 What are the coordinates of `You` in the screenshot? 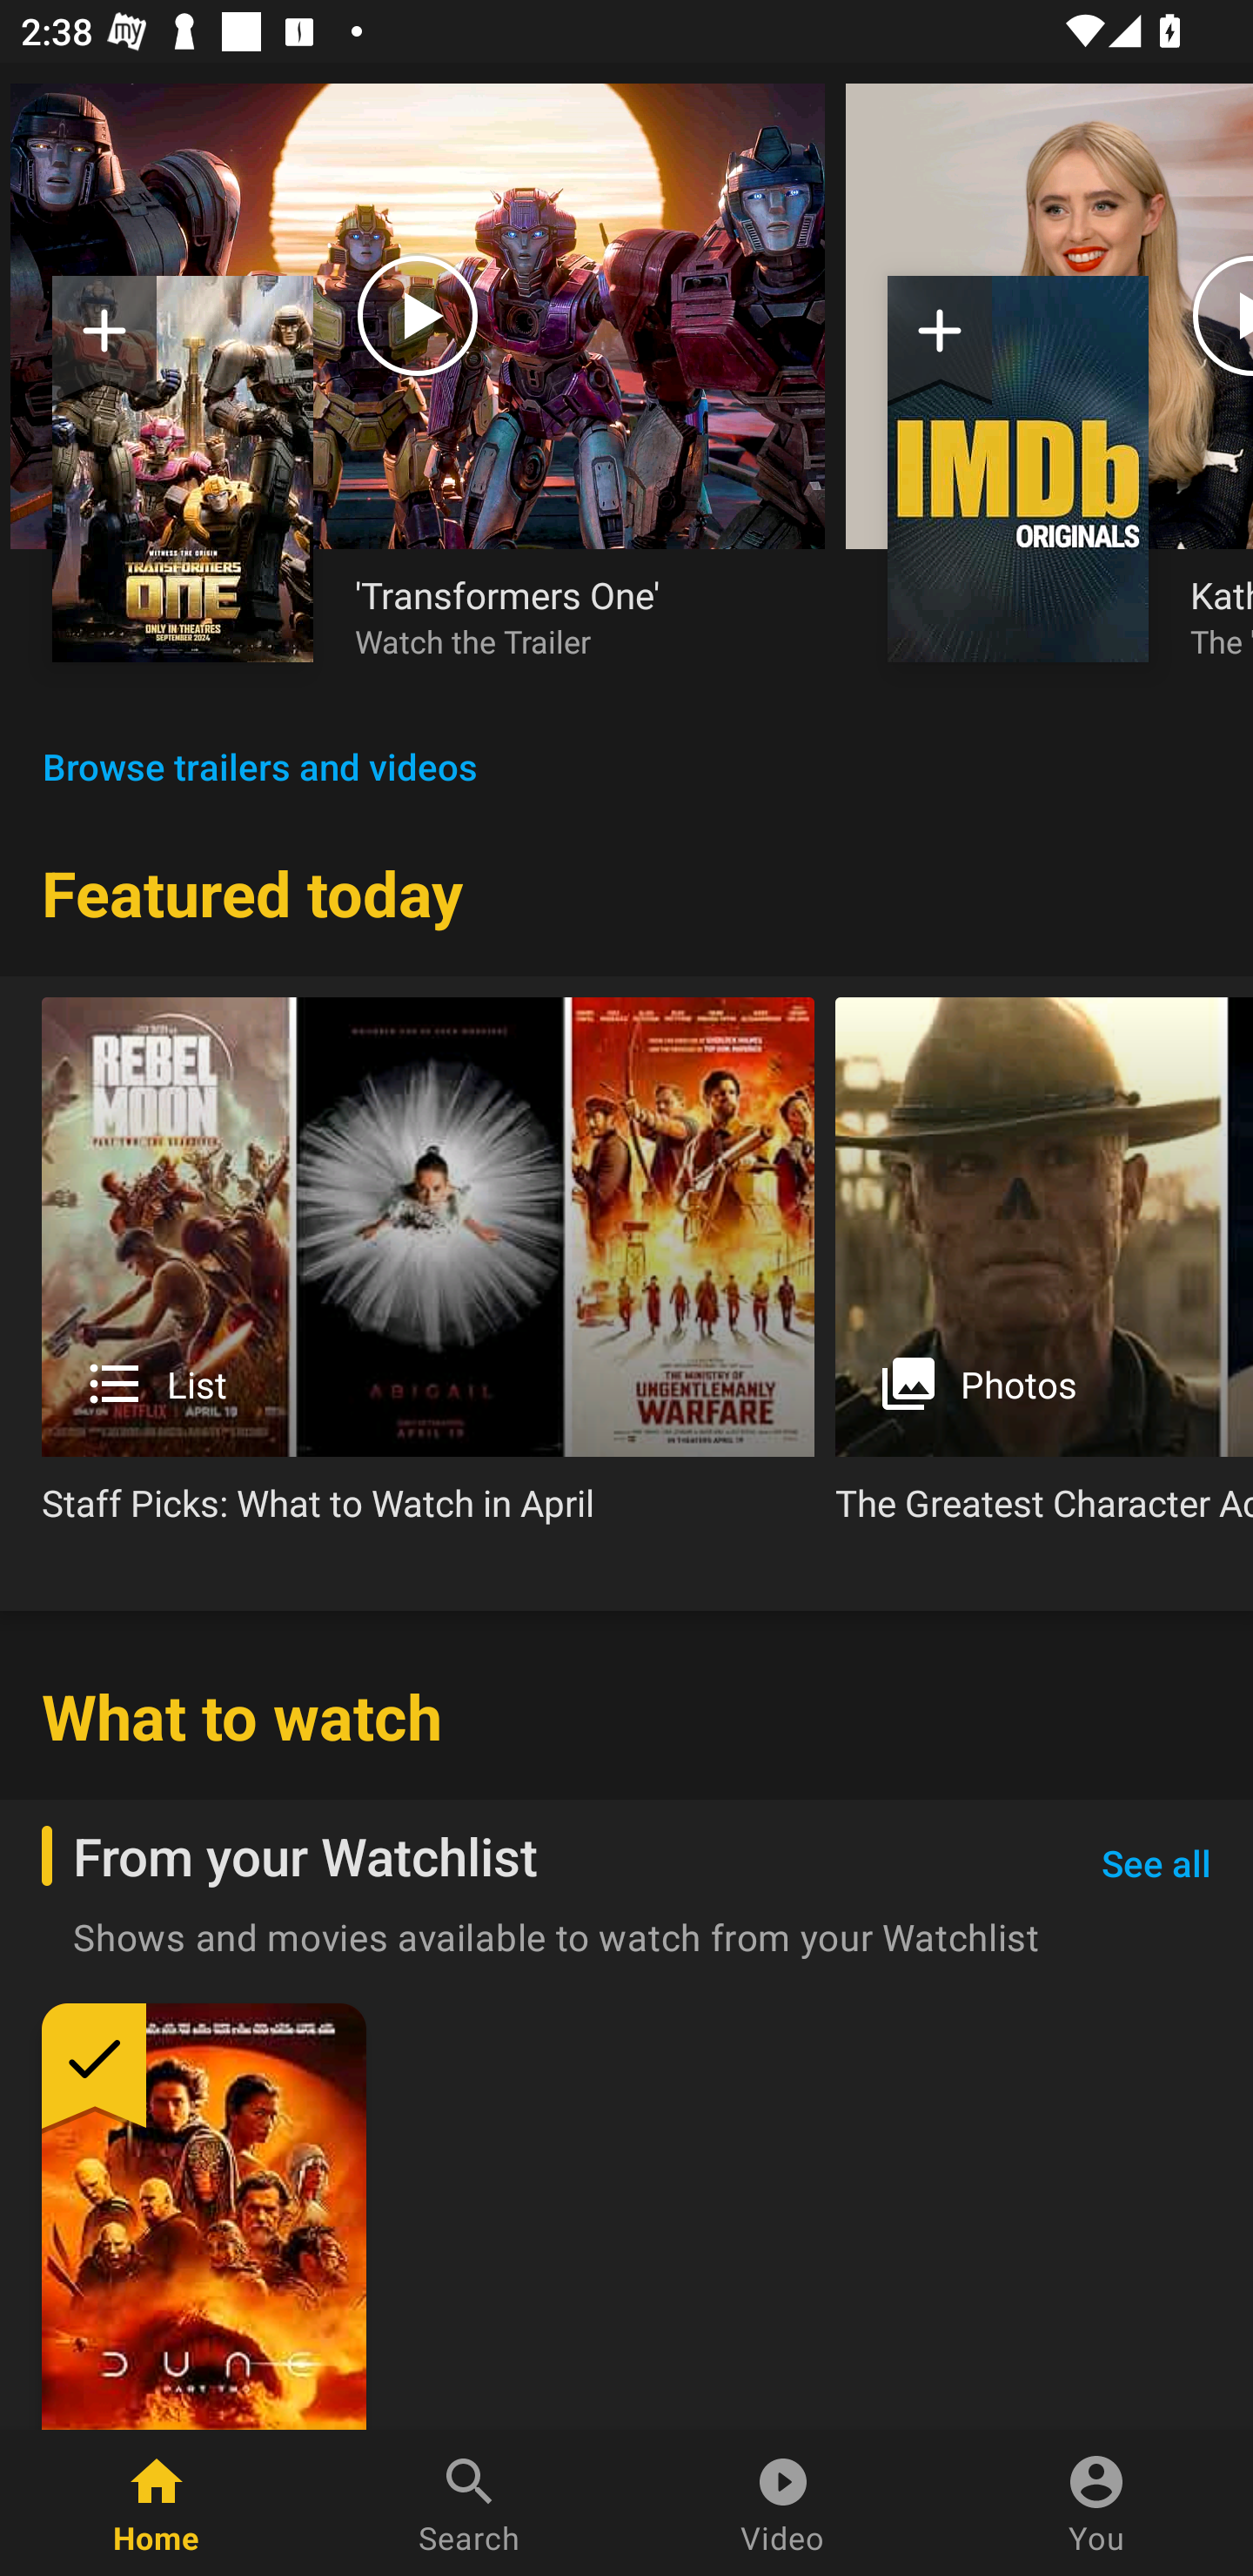 It's located at (1096, 2503).